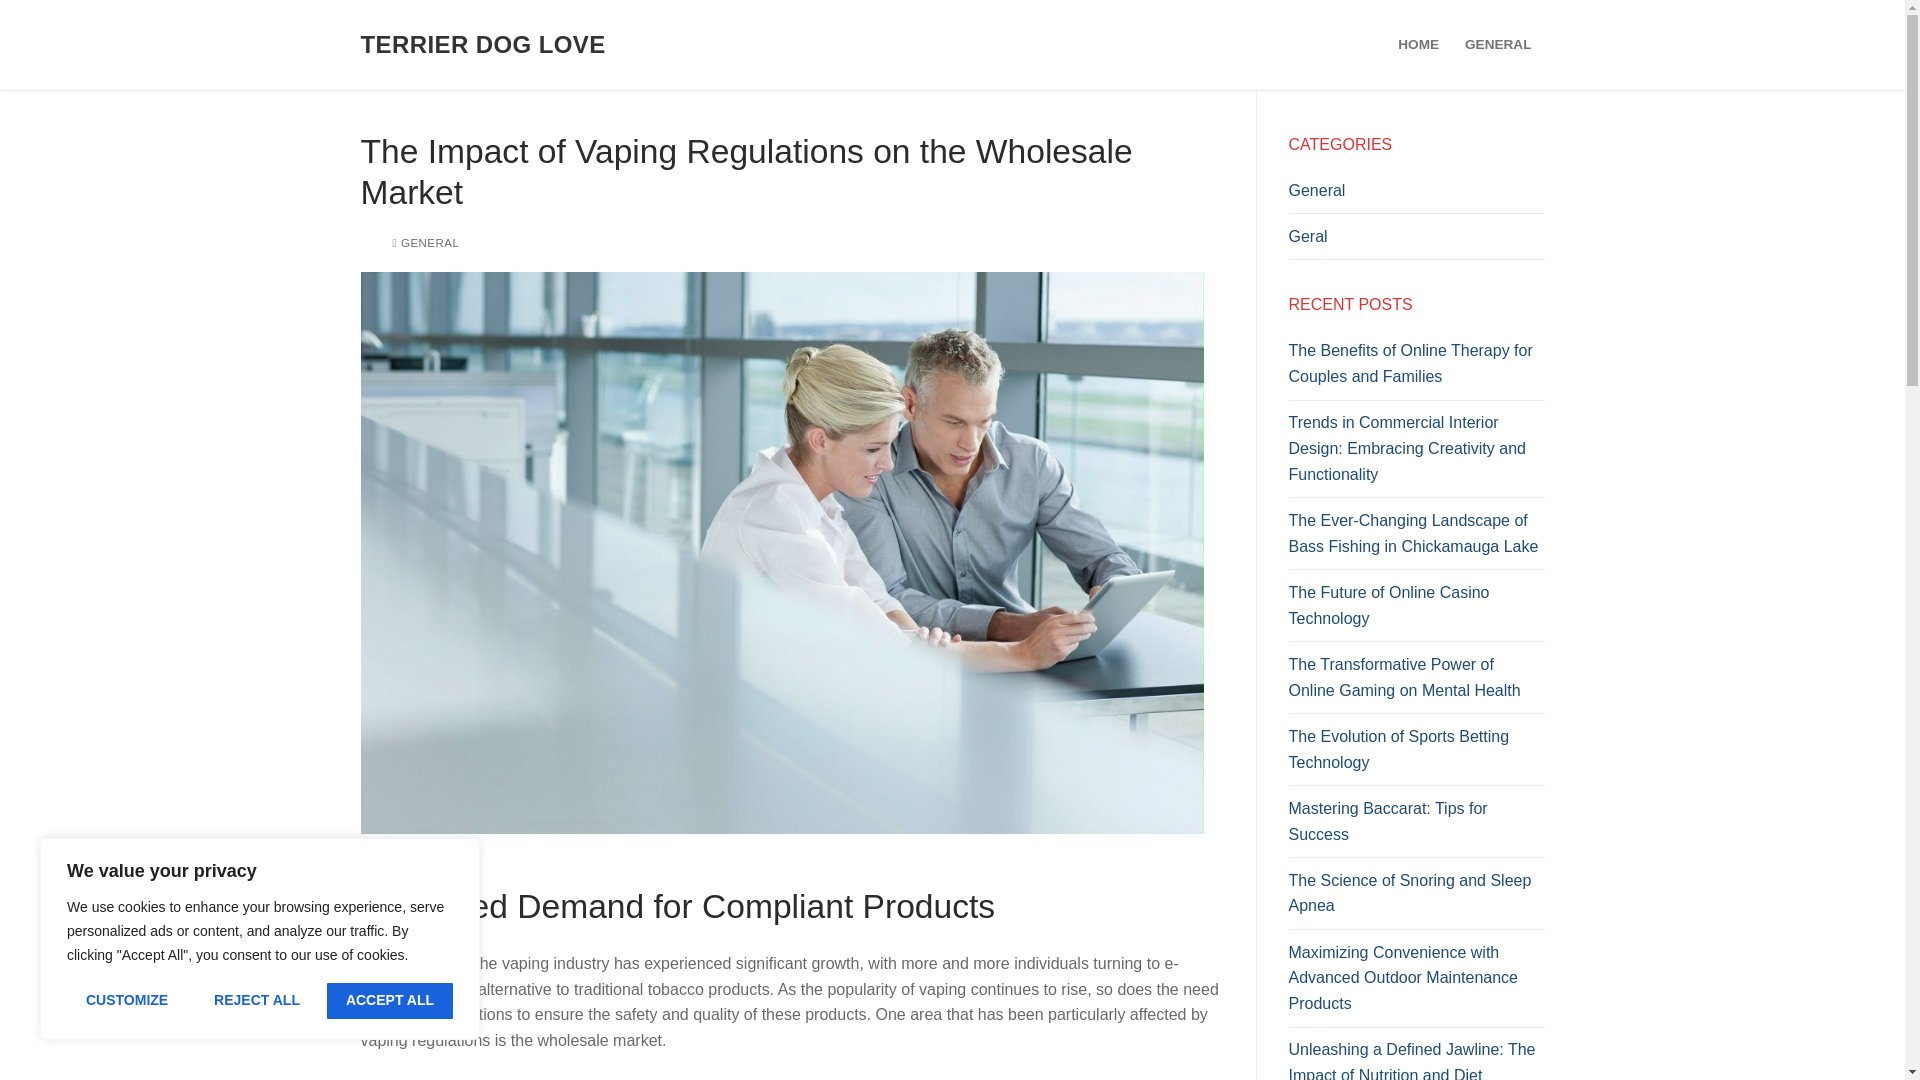 The image size is (1920, 1080). Describe the element at coordinates (1416, 242) in the screenshot. I see `Geral` at that location.